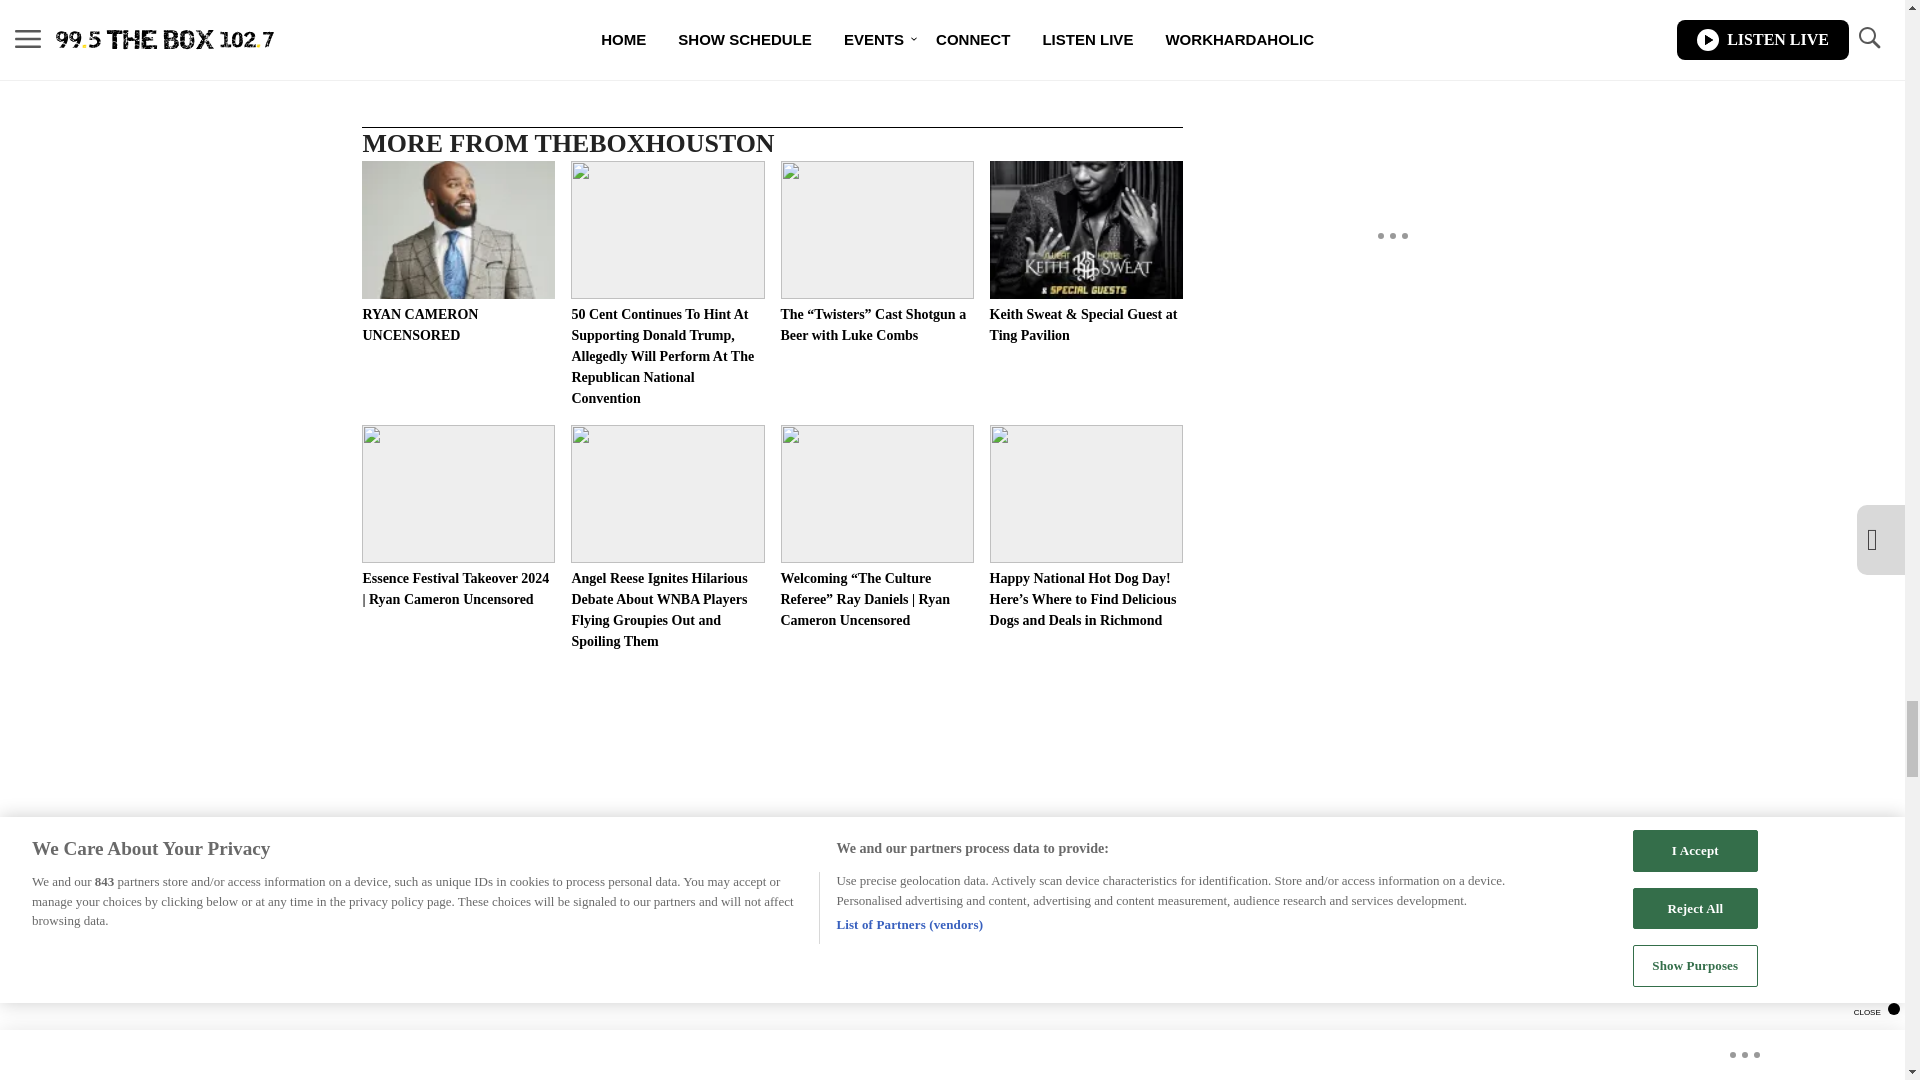 The image size is (1920, 1080). I want to click on RYAN CAMERON UNCENSORED, so click(458, 252).